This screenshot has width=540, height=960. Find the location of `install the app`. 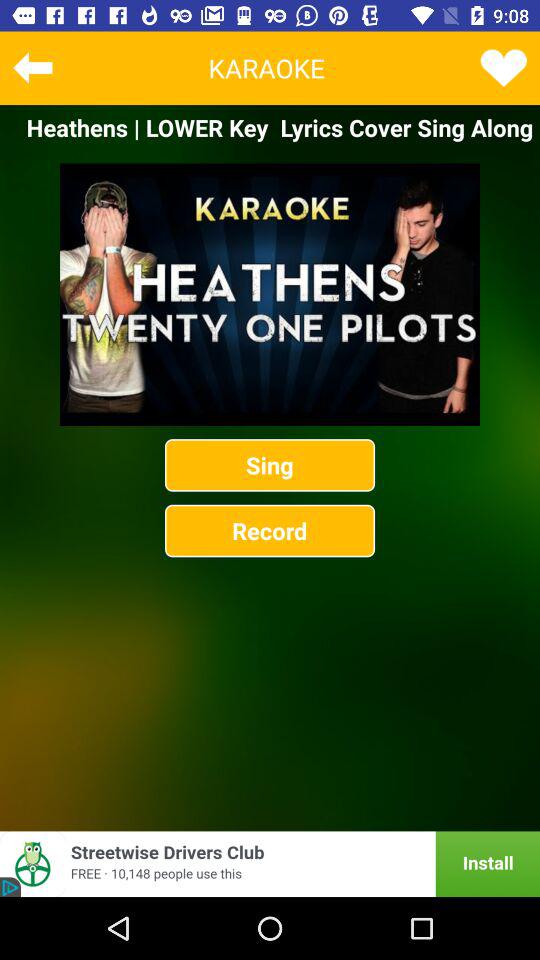

install the app is located at coordinates (270, 864).